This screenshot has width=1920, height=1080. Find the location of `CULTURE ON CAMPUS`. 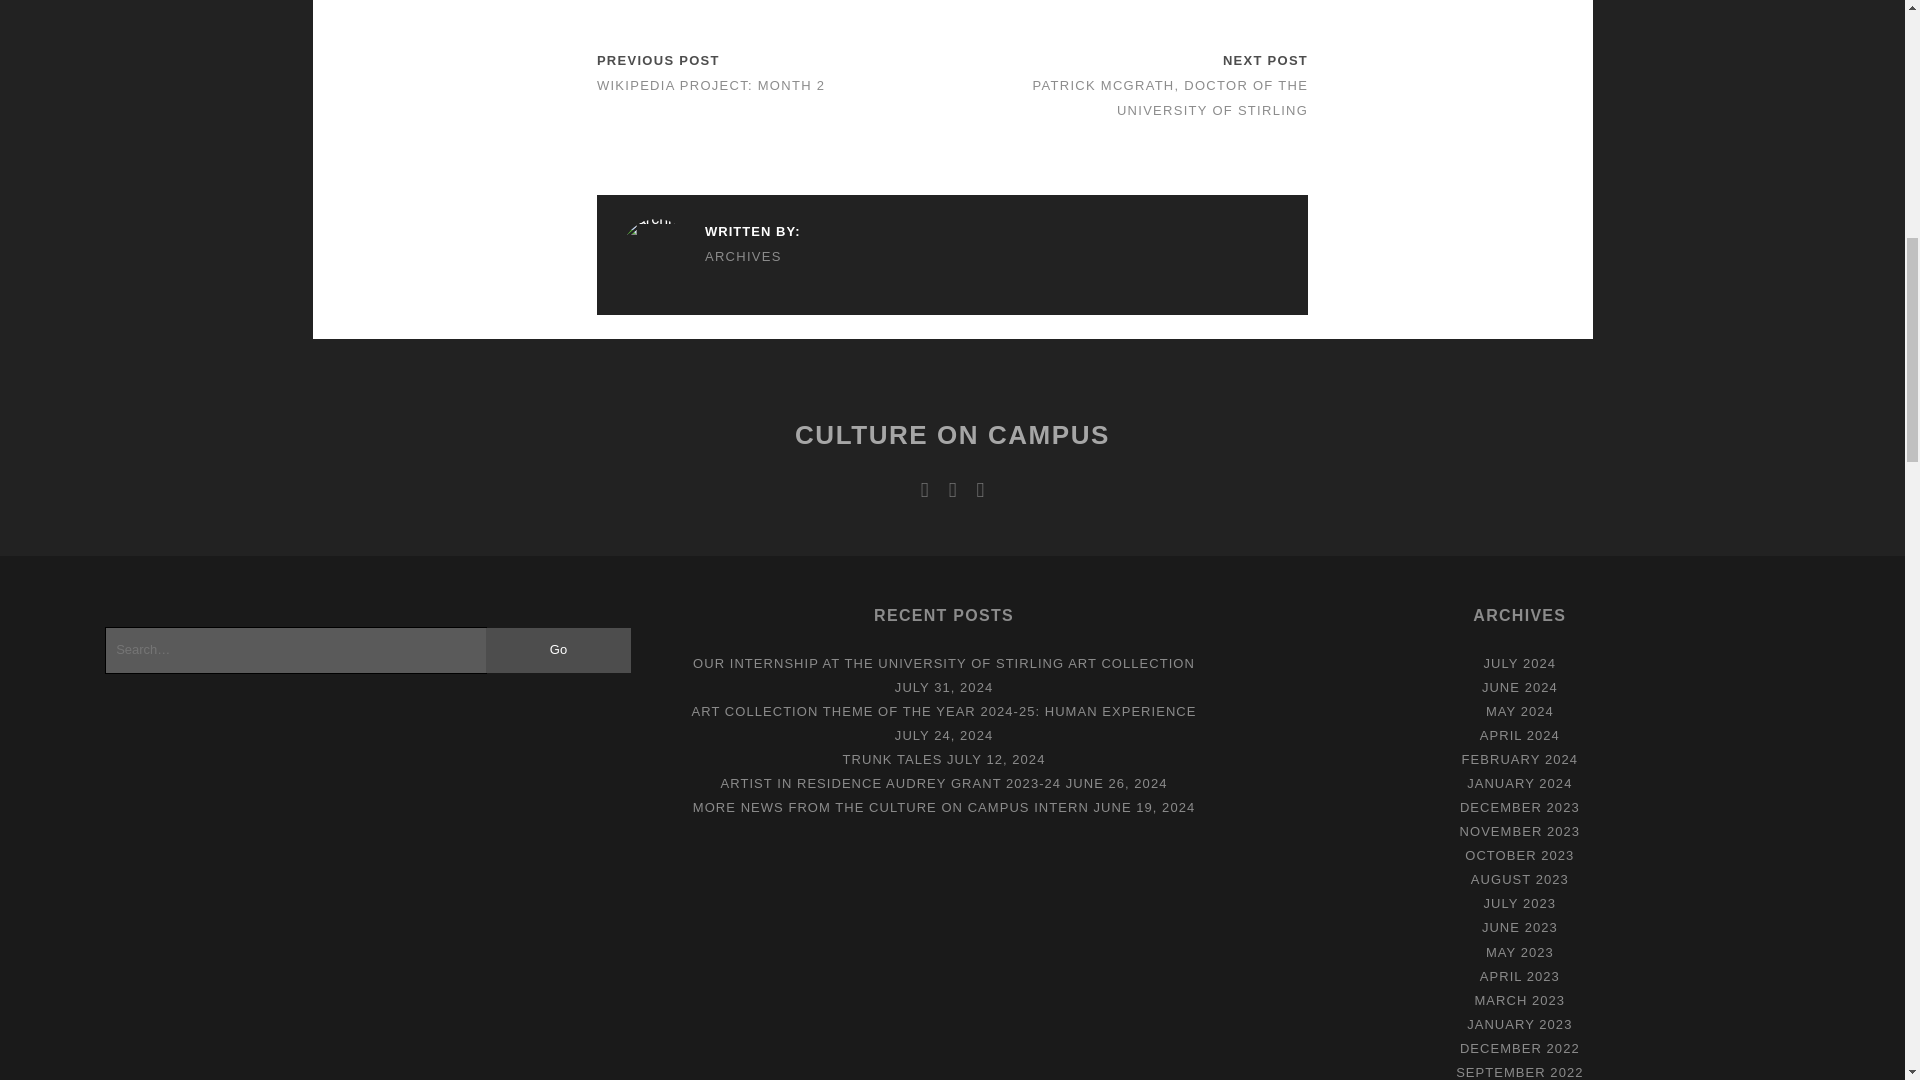

CULTURE ON CAMPUS is located at coordinates (952, 435).